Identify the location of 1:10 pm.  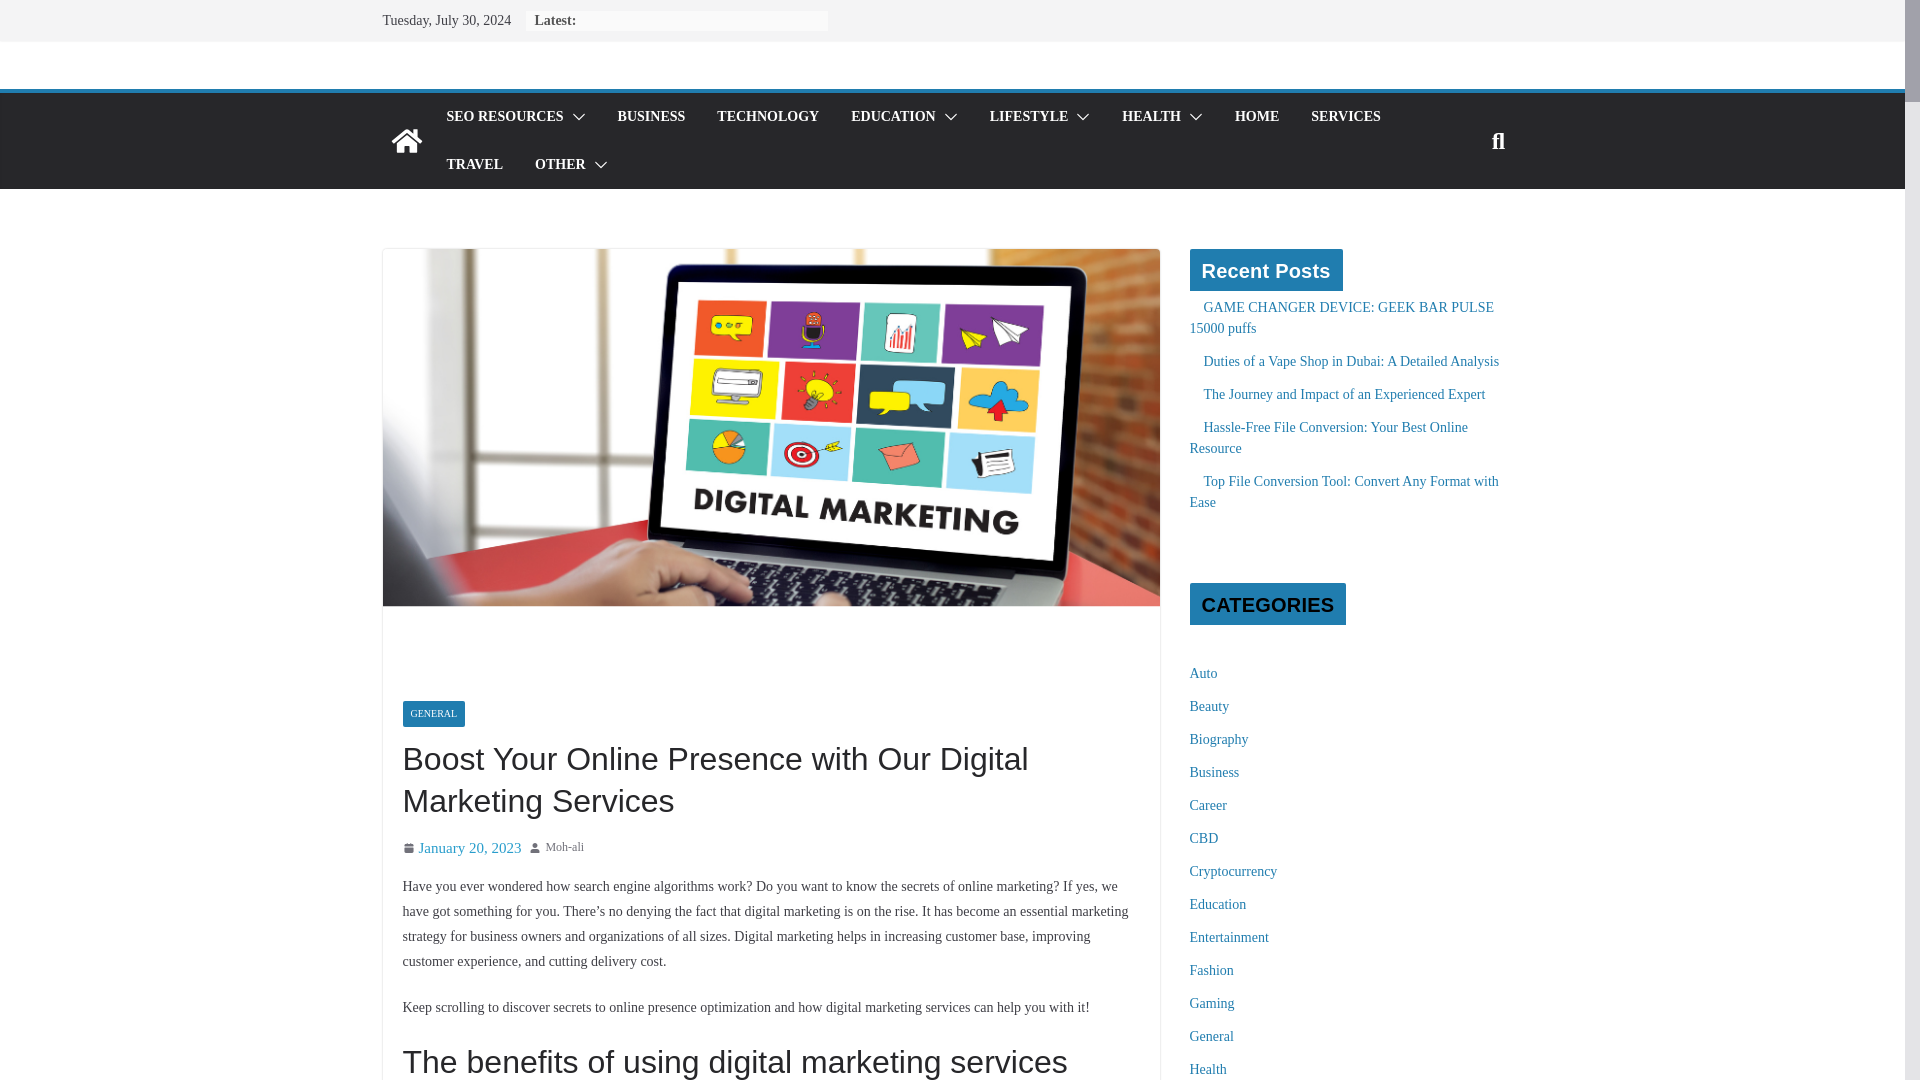
(460, 848).